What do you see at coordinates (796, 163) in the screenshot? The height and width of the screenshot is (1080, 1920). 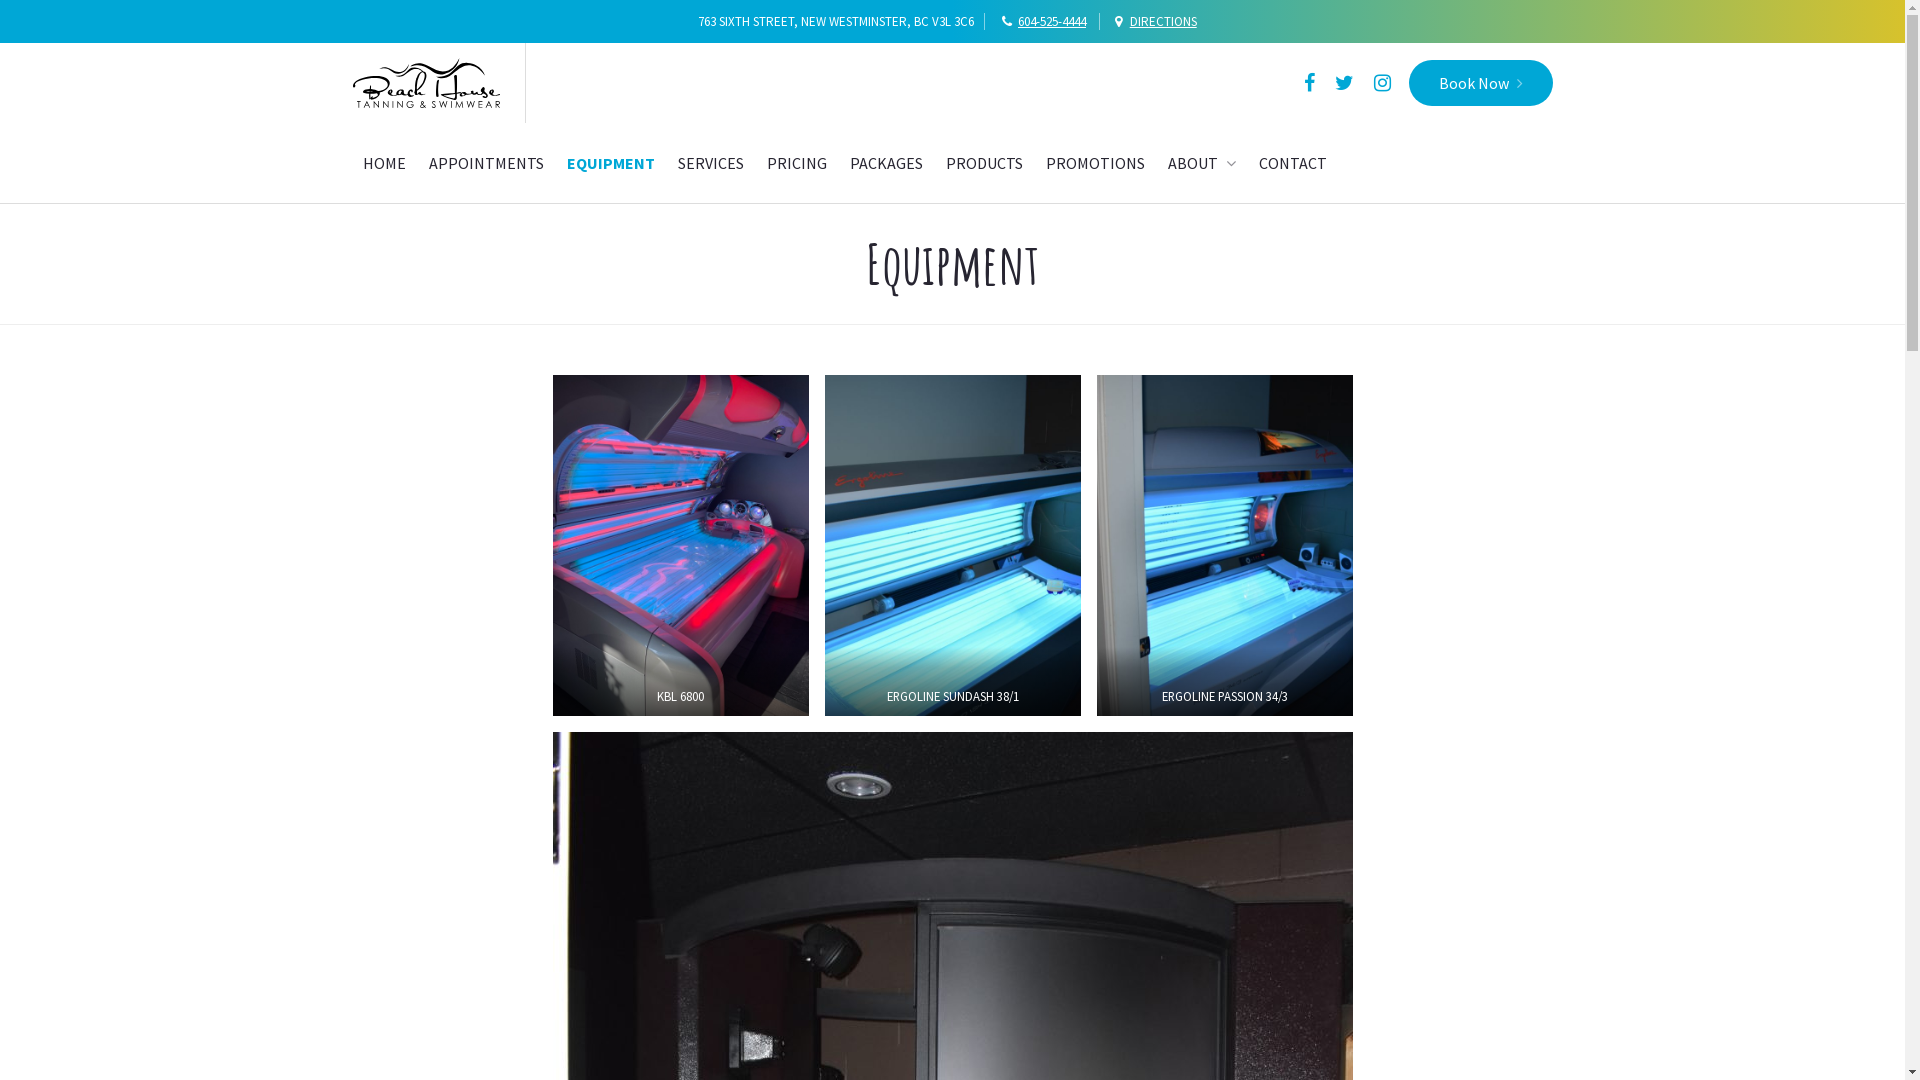 I see `PRICING` at bounding box center [796, 163].